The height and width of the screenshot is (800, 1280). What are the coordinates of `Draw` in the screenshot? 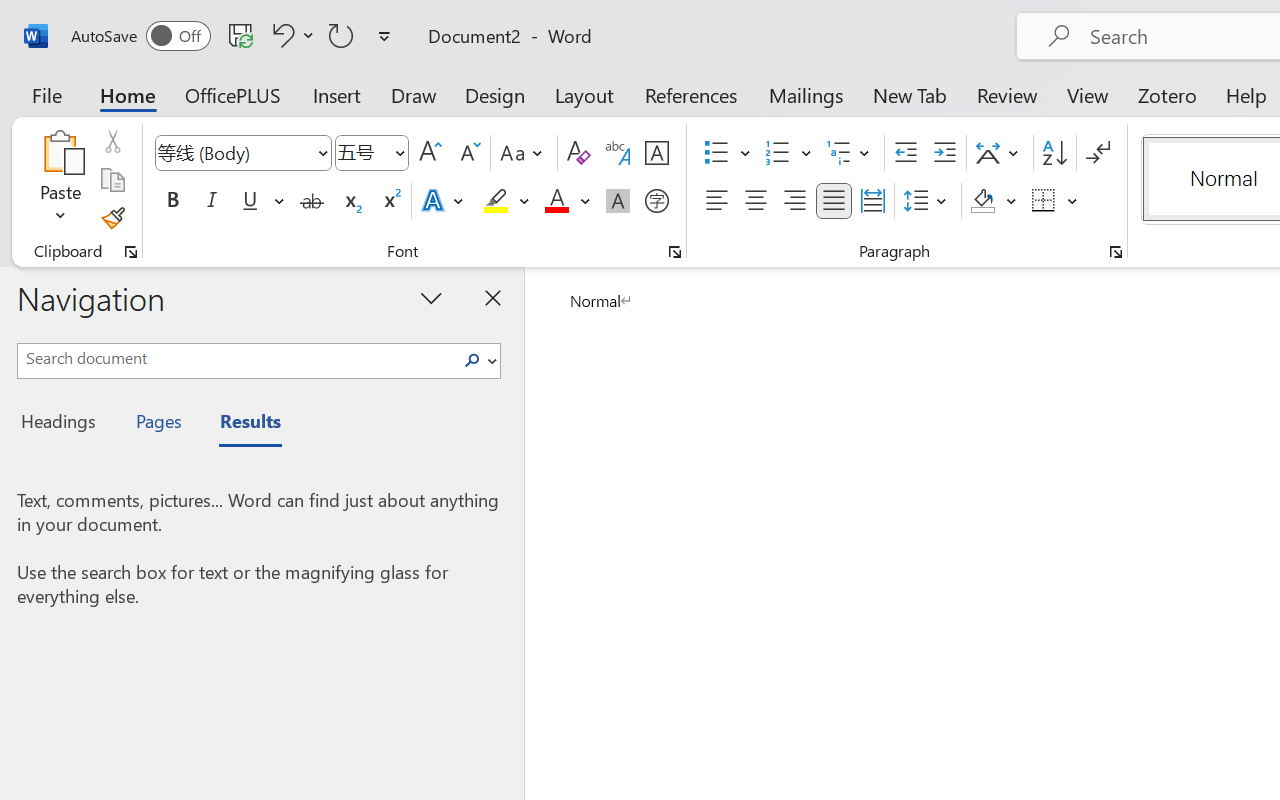 It's located at (414, 94).